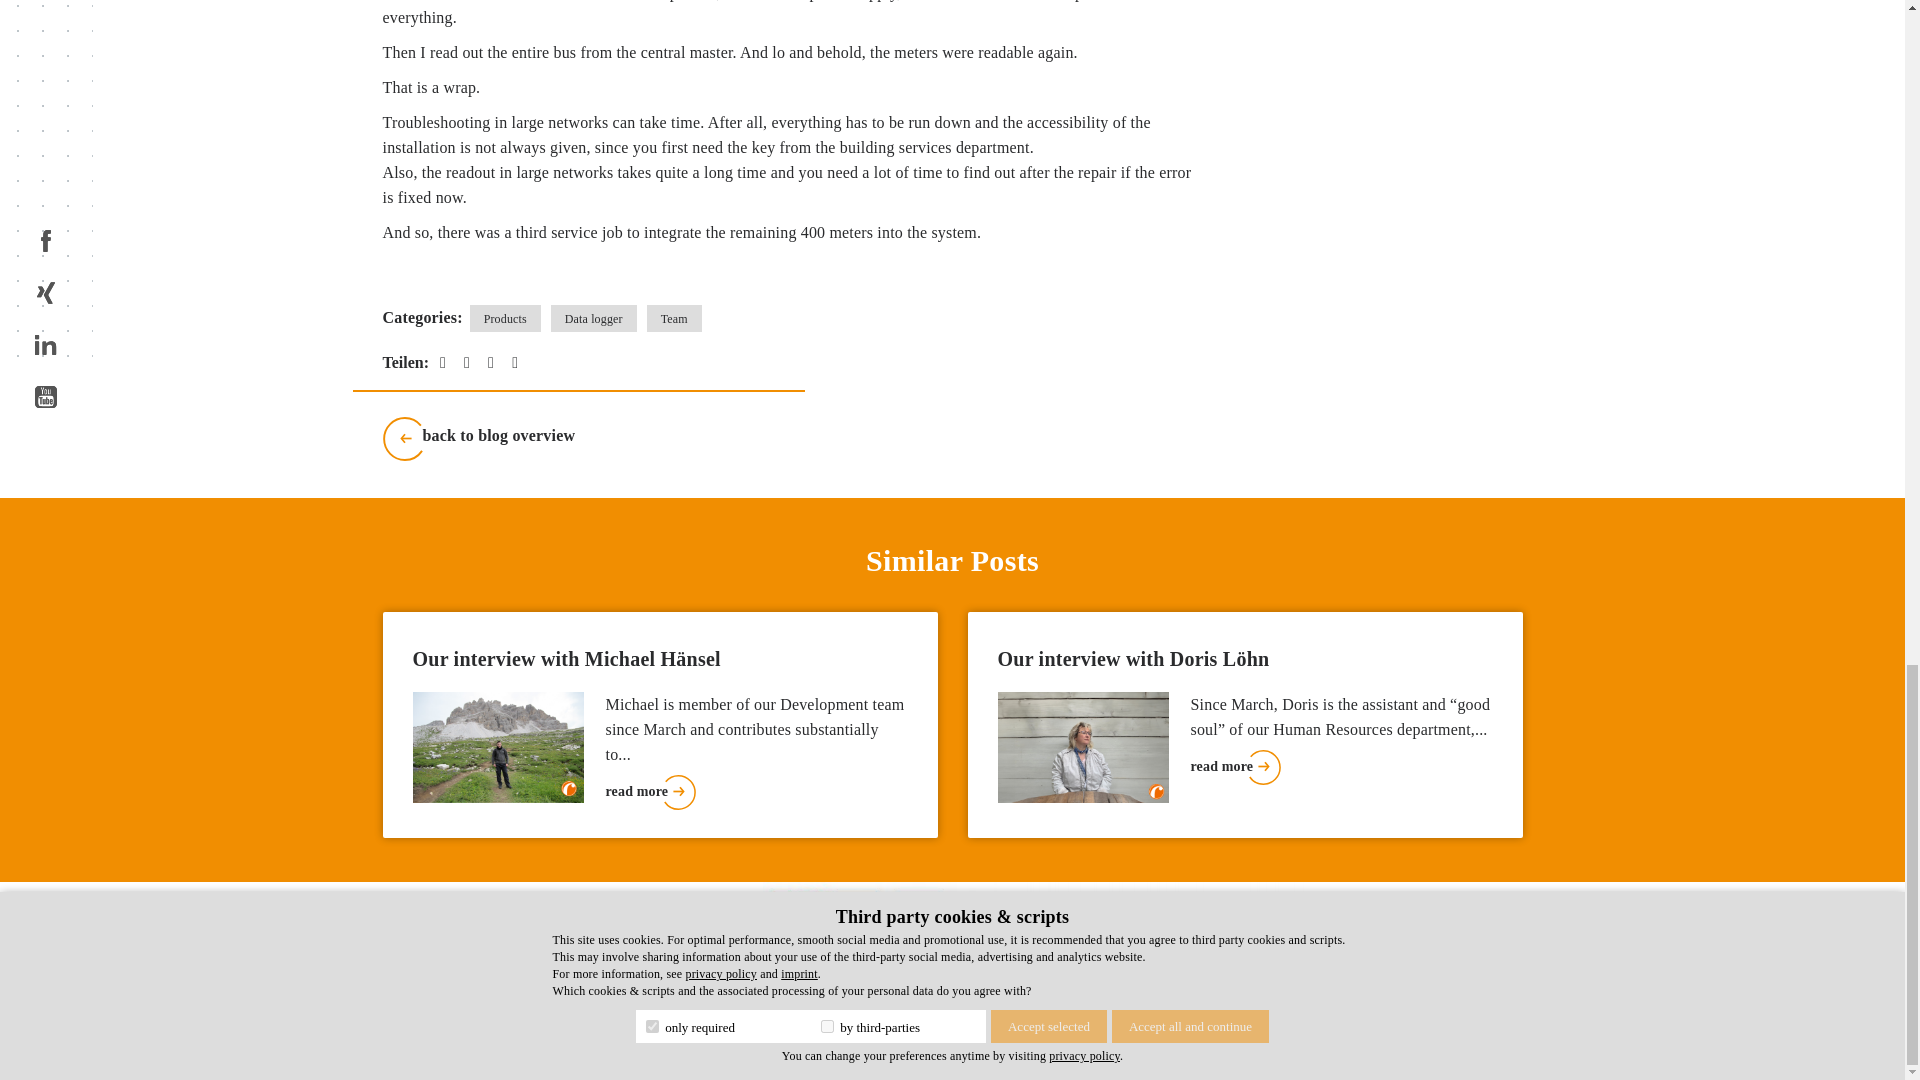  What do you see at coordinates (594, 318) in the screenshot?
I see `Data logger` at bounding box center [594, 318].